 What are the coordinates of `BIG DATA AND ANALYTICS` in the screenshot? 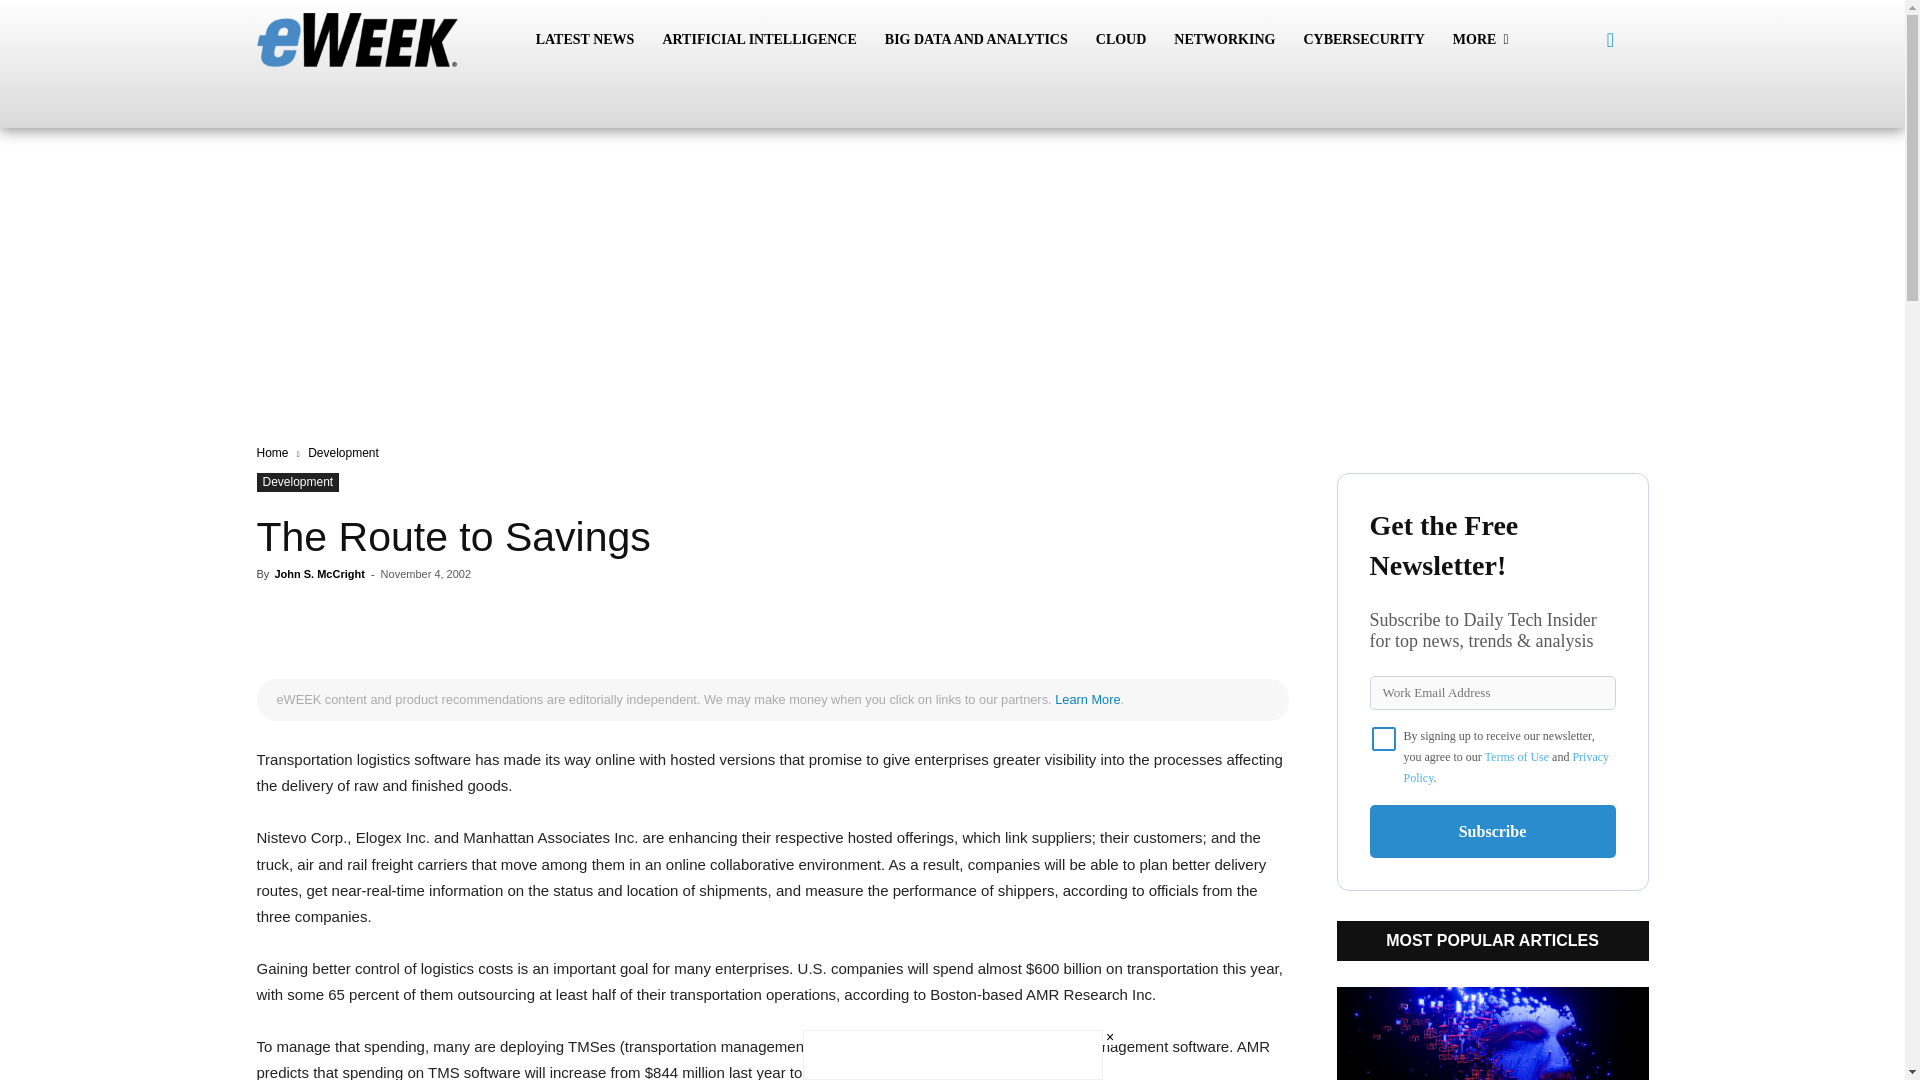 It's located at (976, 40).